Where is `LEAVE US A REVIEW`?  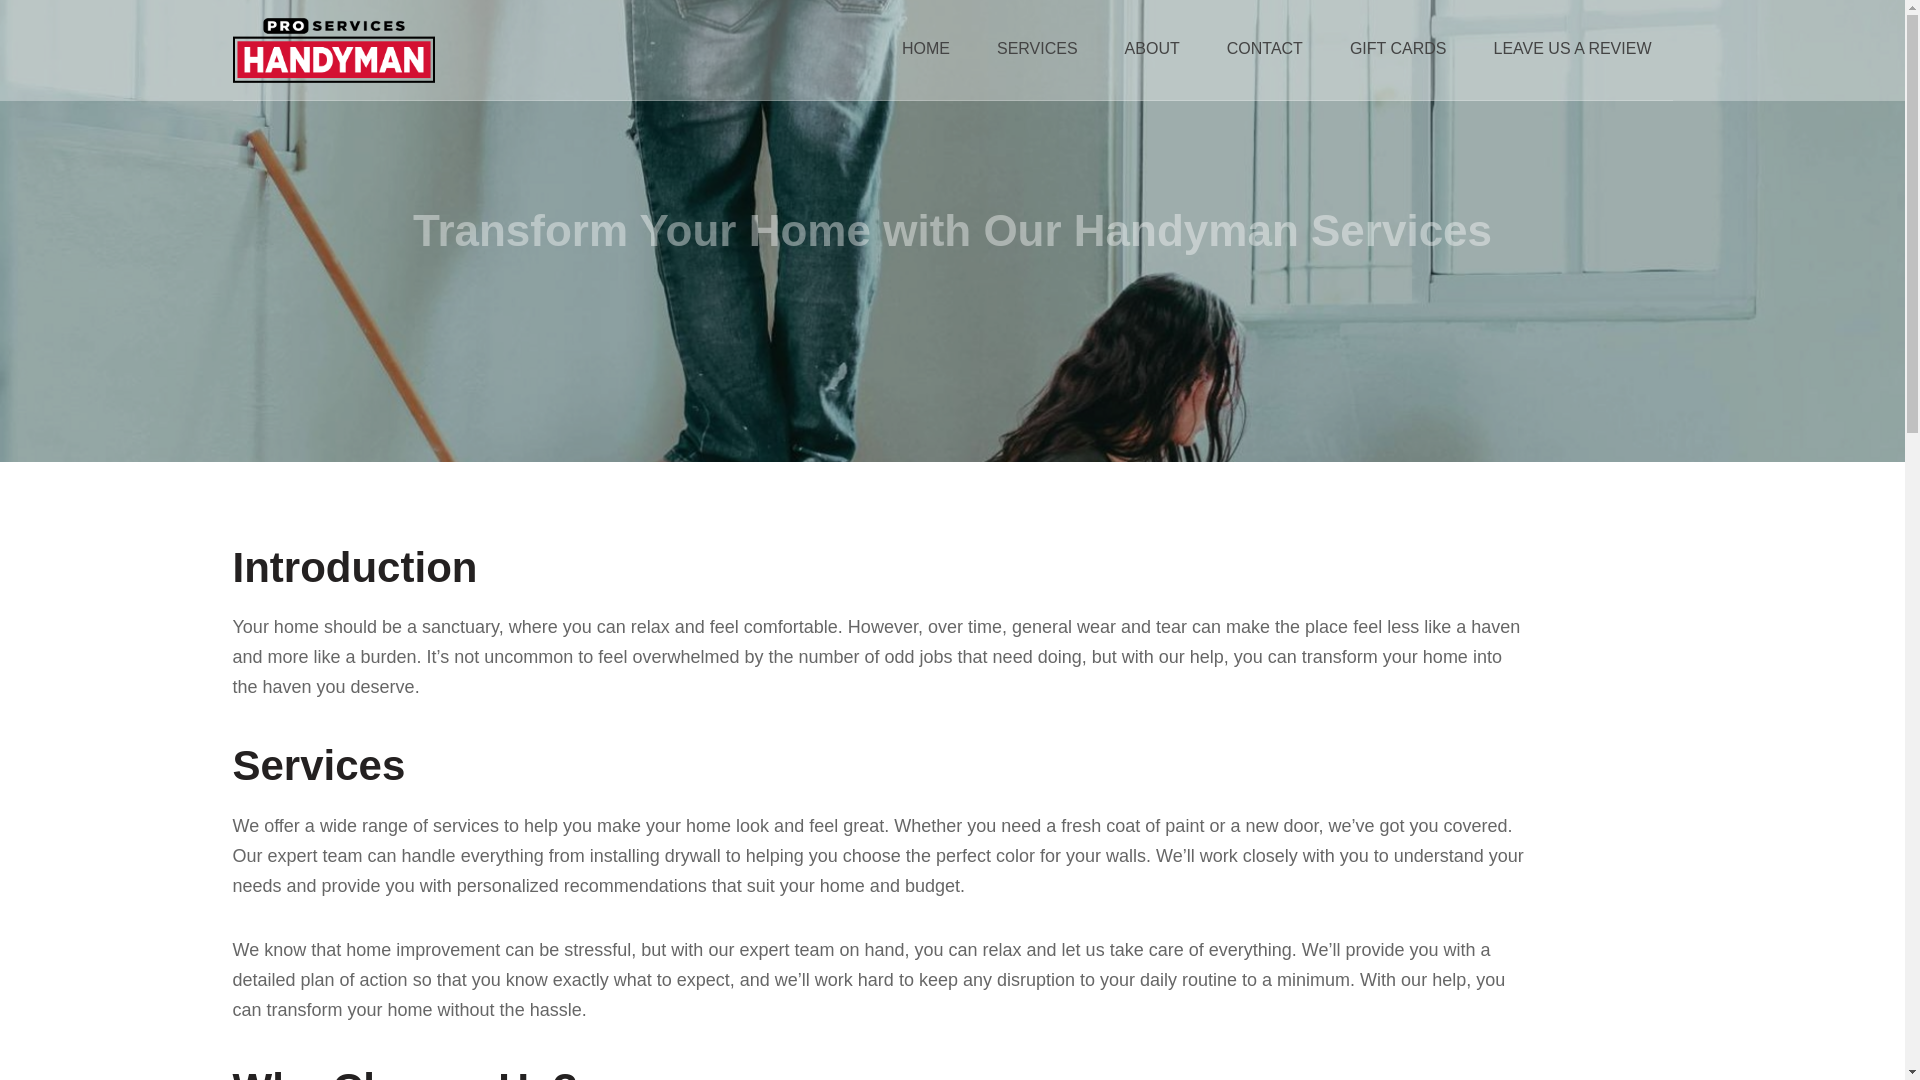
LEAVE US A REVIEW is located at coordinates (1572, 49).